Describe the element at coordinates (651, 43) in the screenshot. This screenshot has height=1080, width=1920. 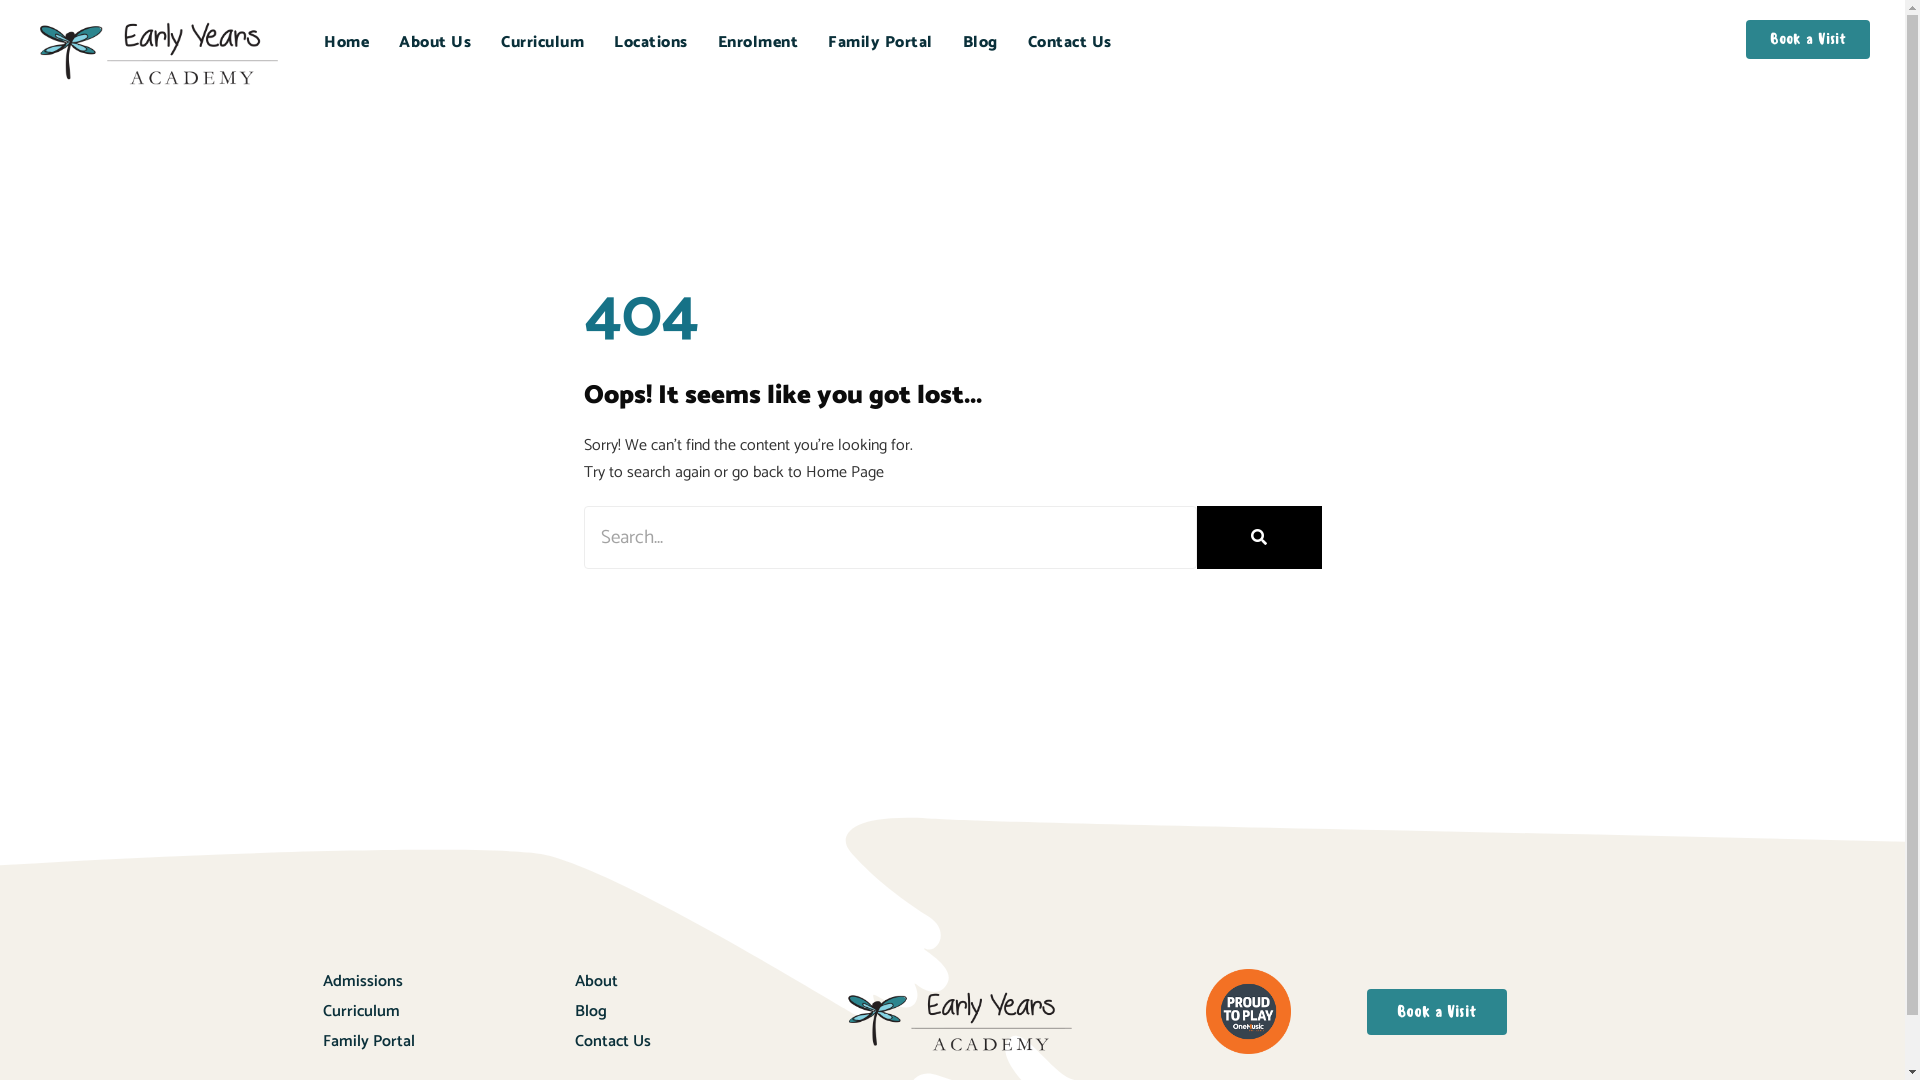
I see `Locations` at that location.